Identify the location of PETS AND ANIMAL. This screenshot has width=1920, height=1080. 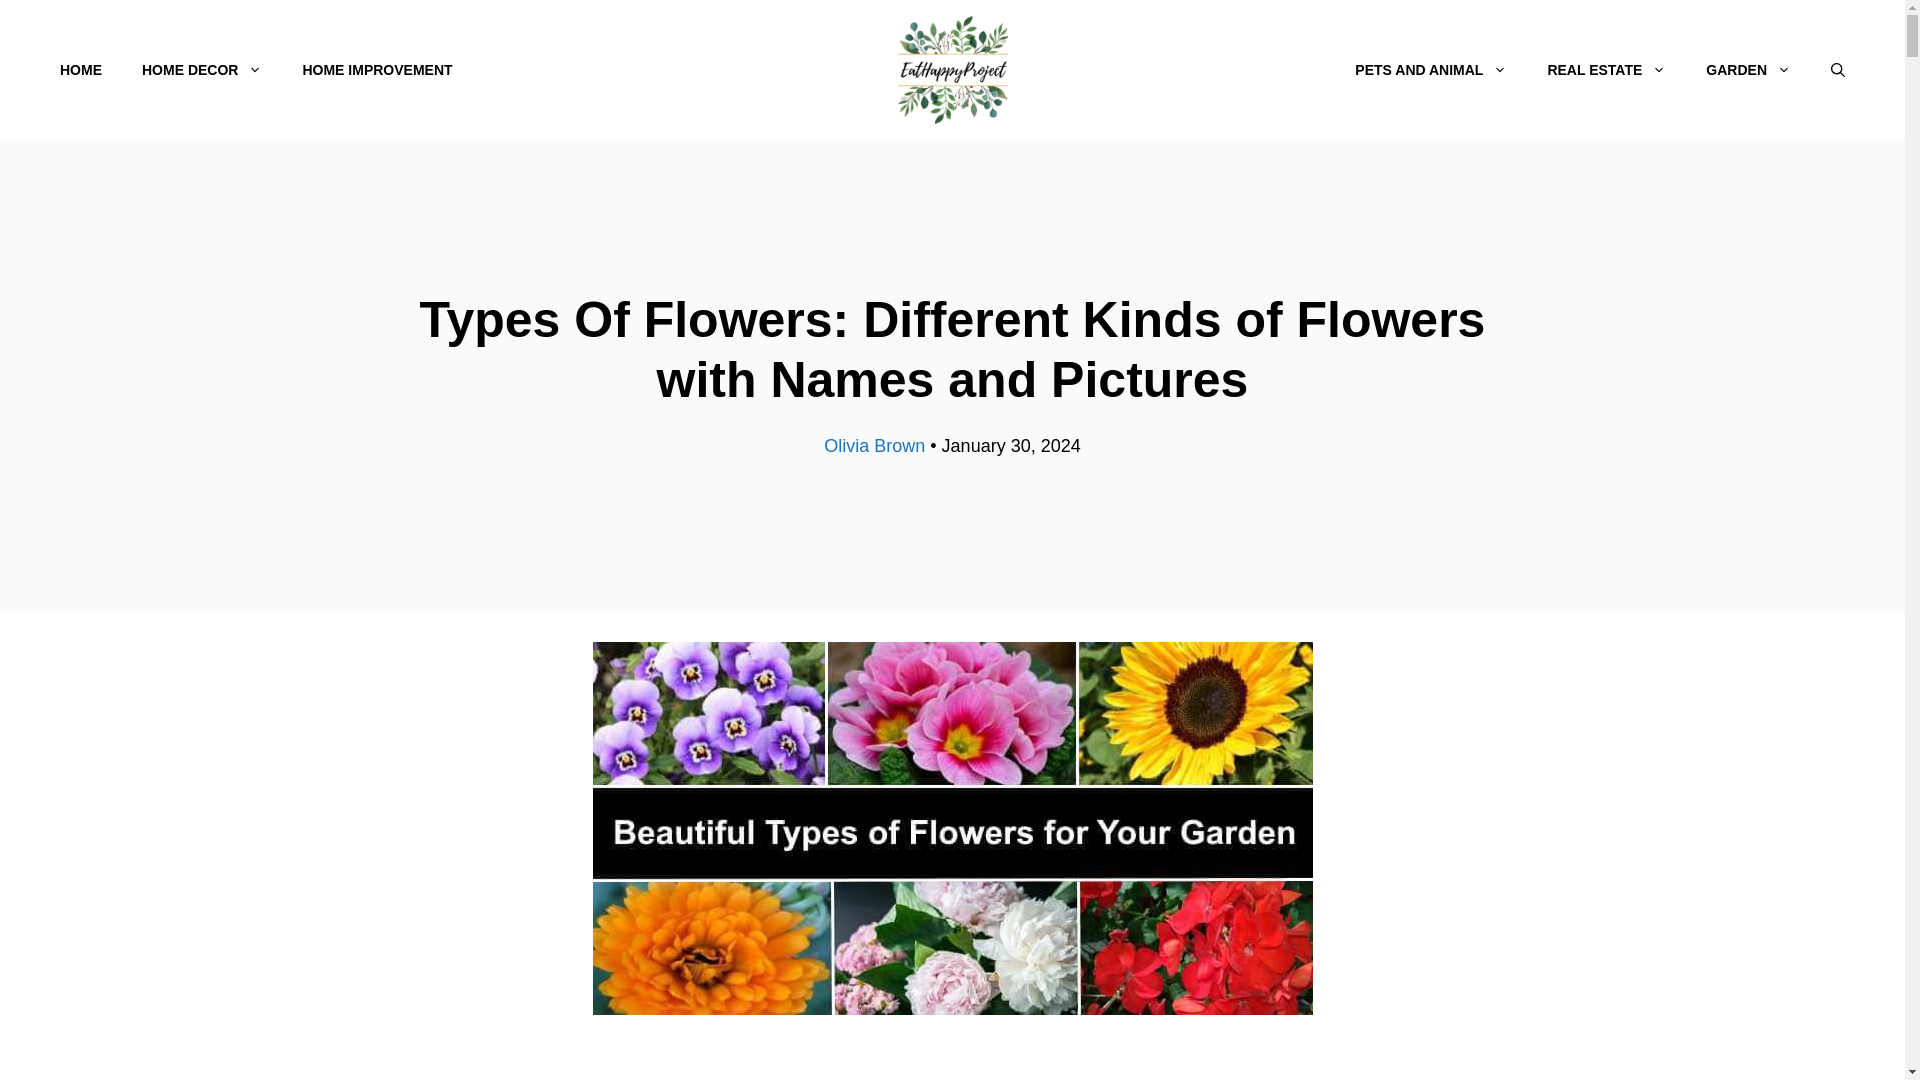
(1430, 70).